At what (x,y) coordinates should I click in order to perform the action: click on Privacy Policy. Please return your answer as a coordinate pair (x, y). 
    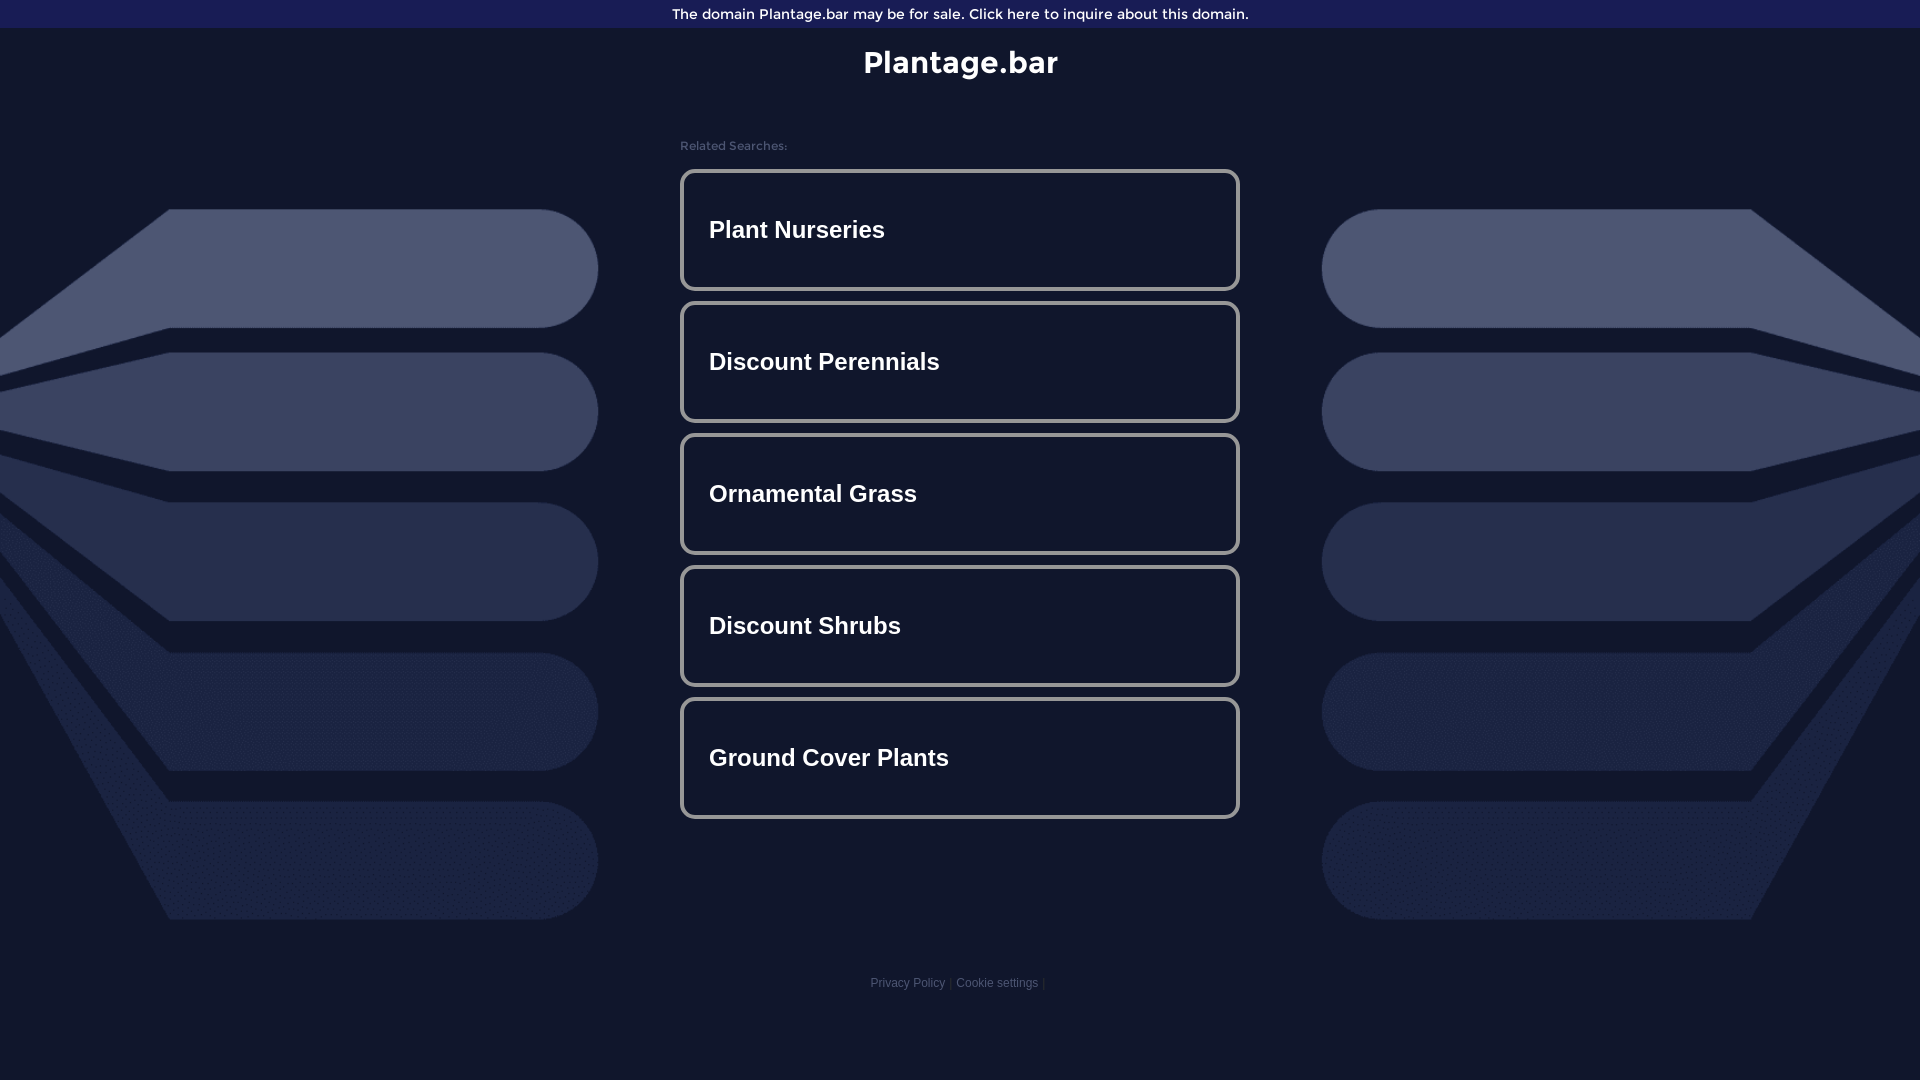
    Looking at the image, I should click on (908, 983).